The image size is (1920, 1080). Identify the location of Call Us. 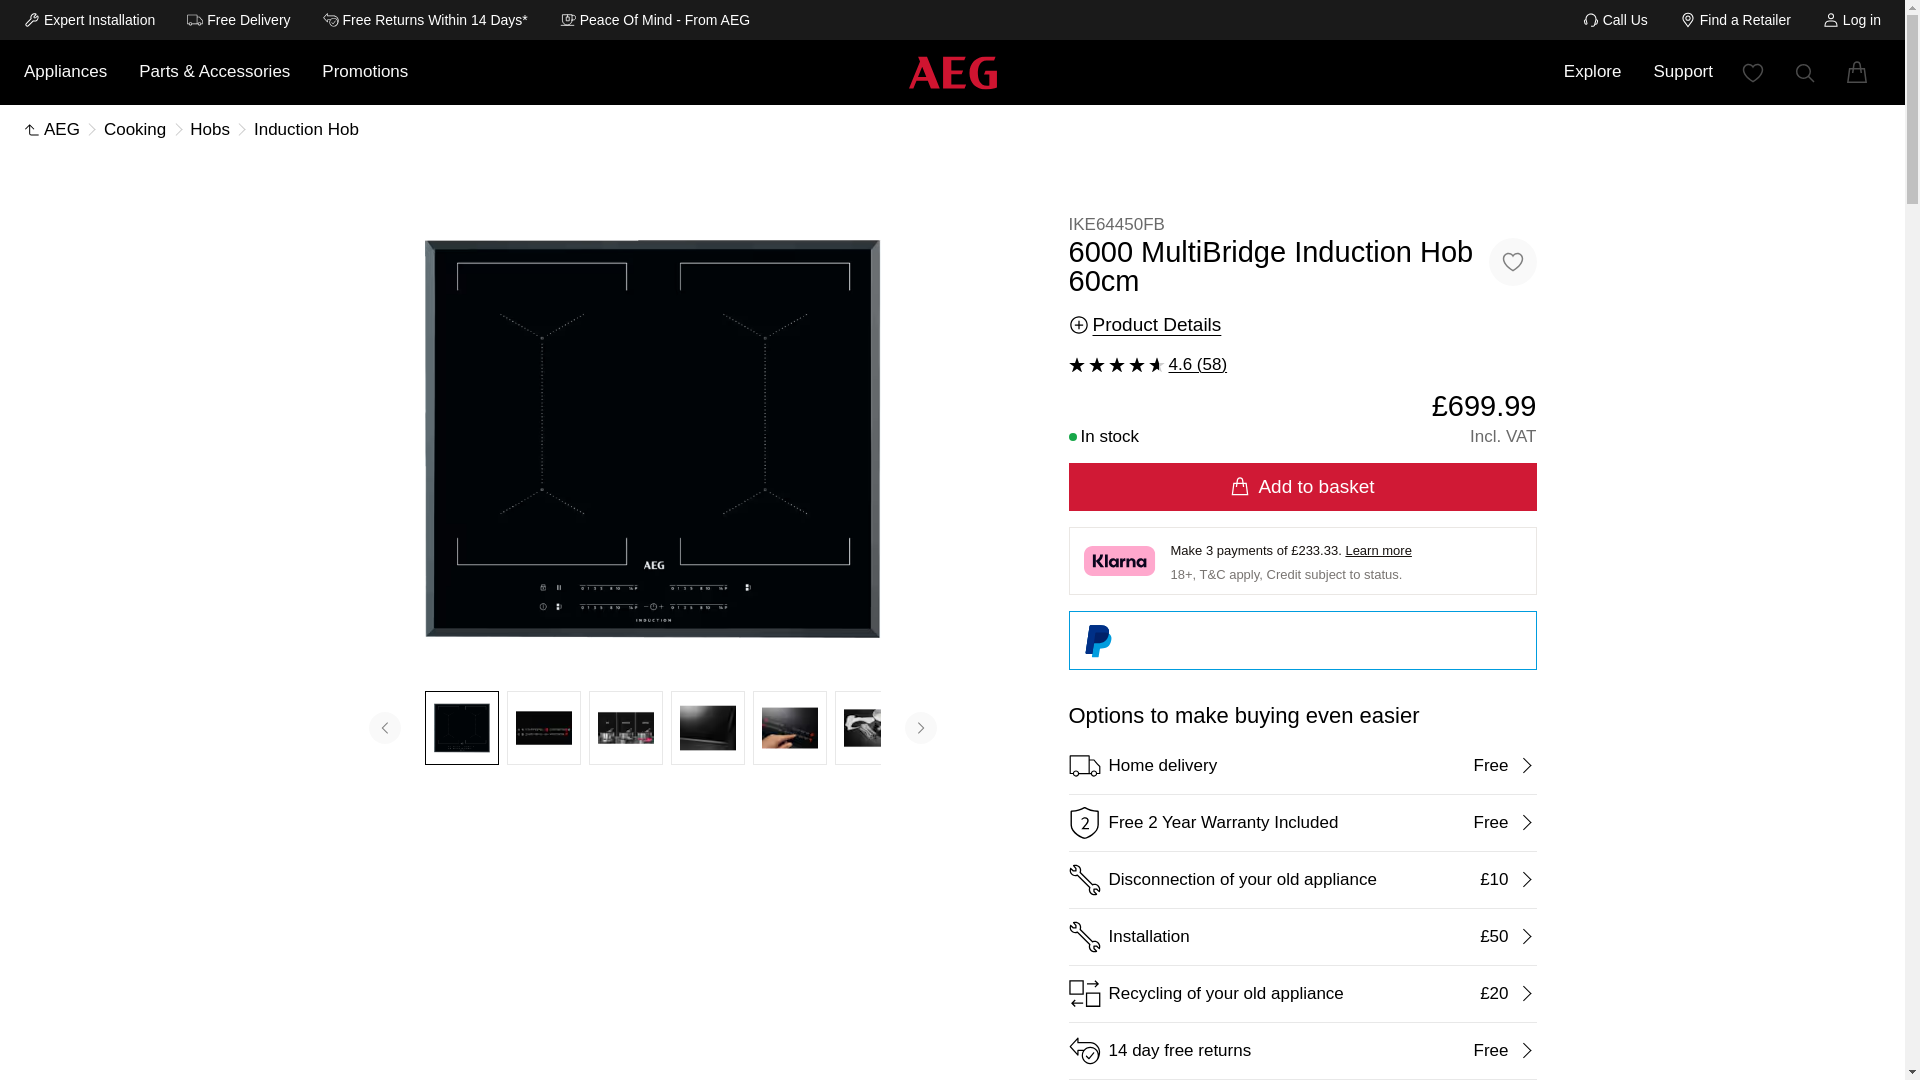
(1614, 20).